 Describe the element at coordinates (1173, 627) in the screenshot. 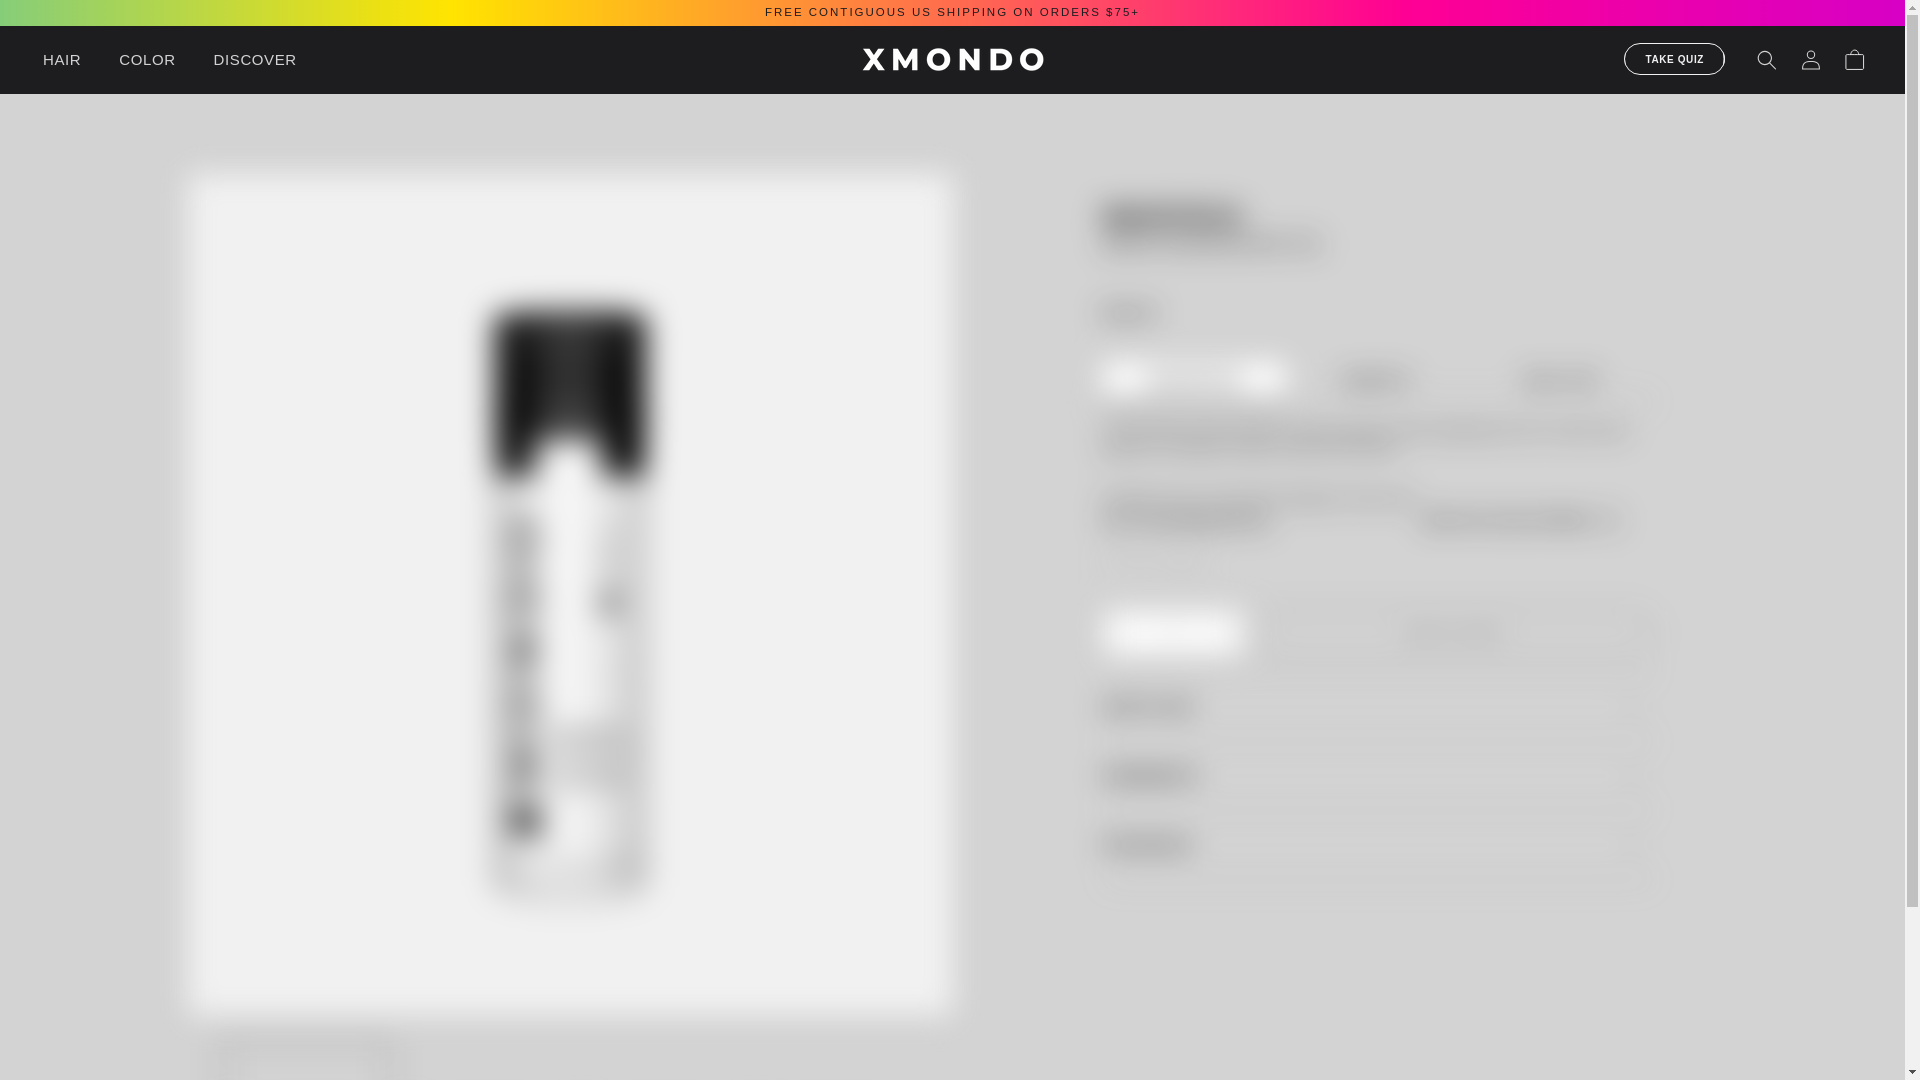

I see `1` at that location.